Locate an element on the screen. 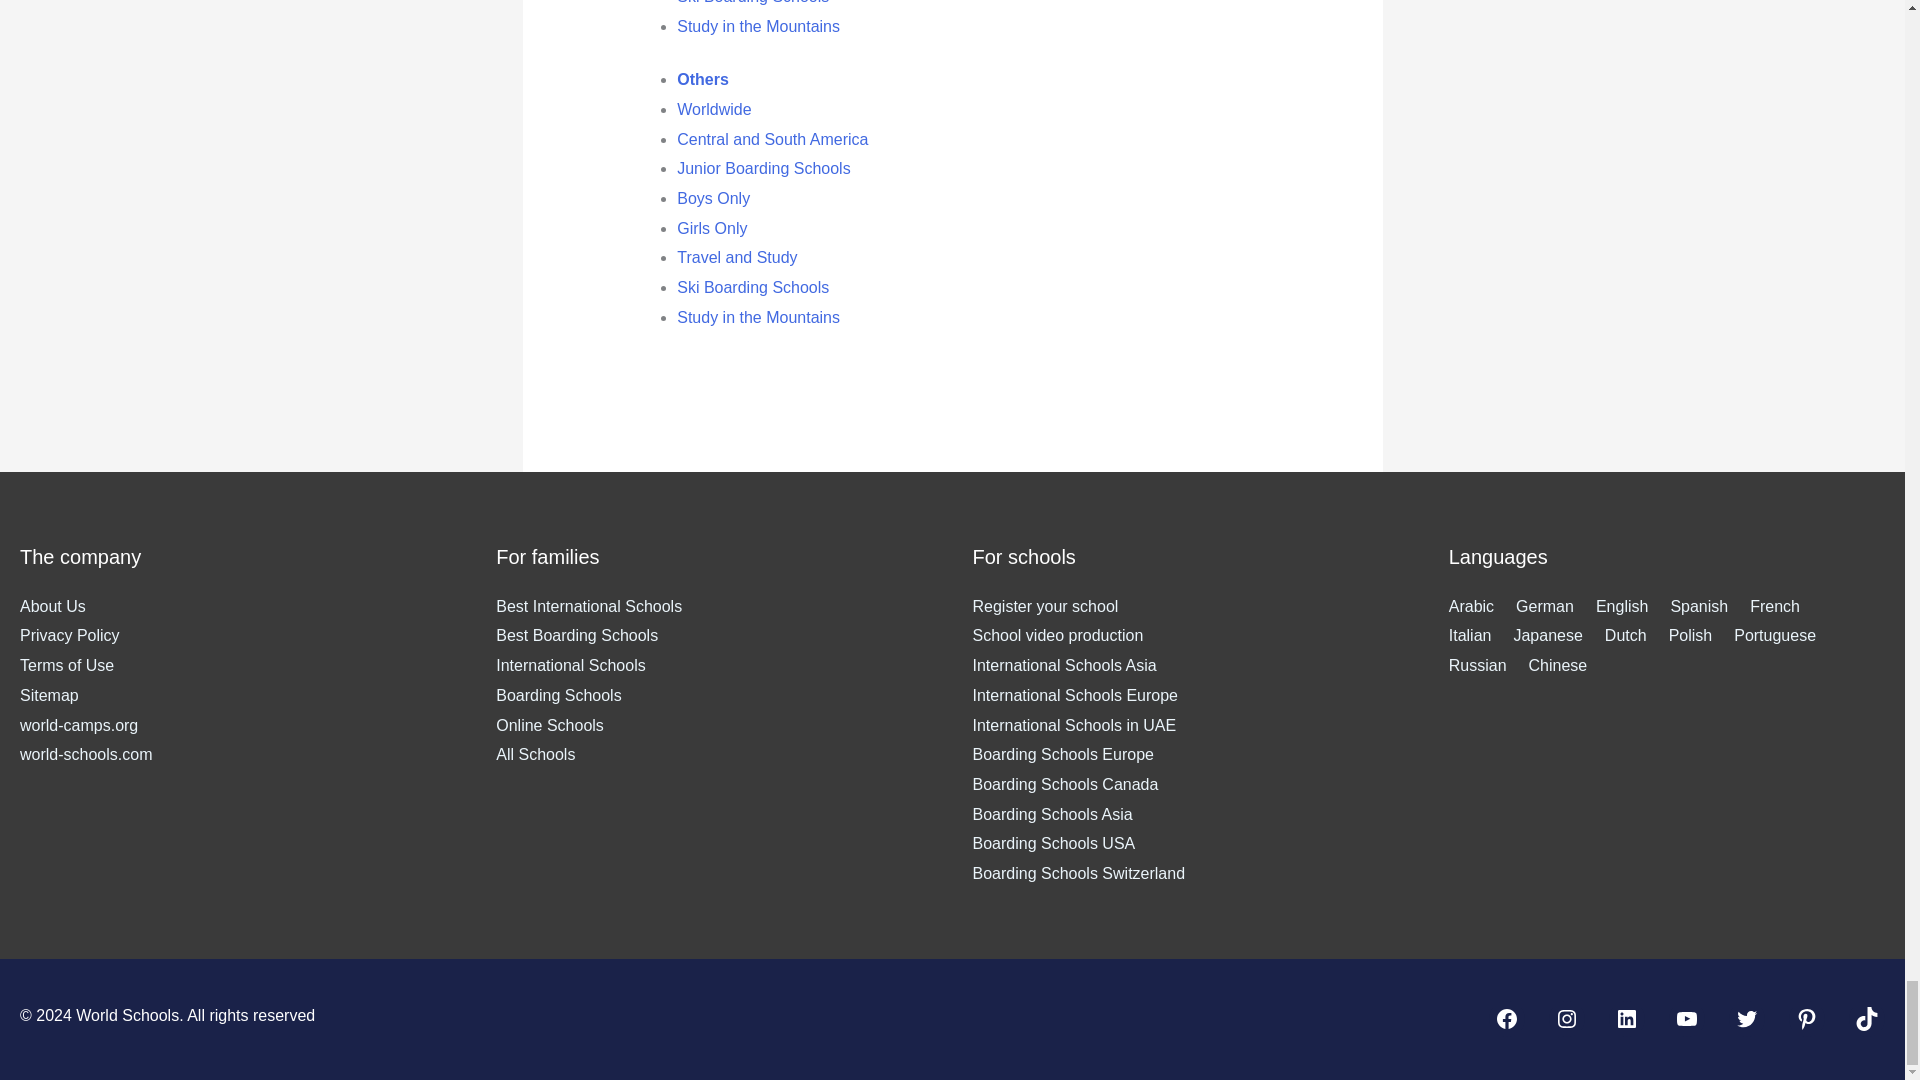 The height and width of the screenshot is (1080, 1920). German is located at coordinates (1556, 606).